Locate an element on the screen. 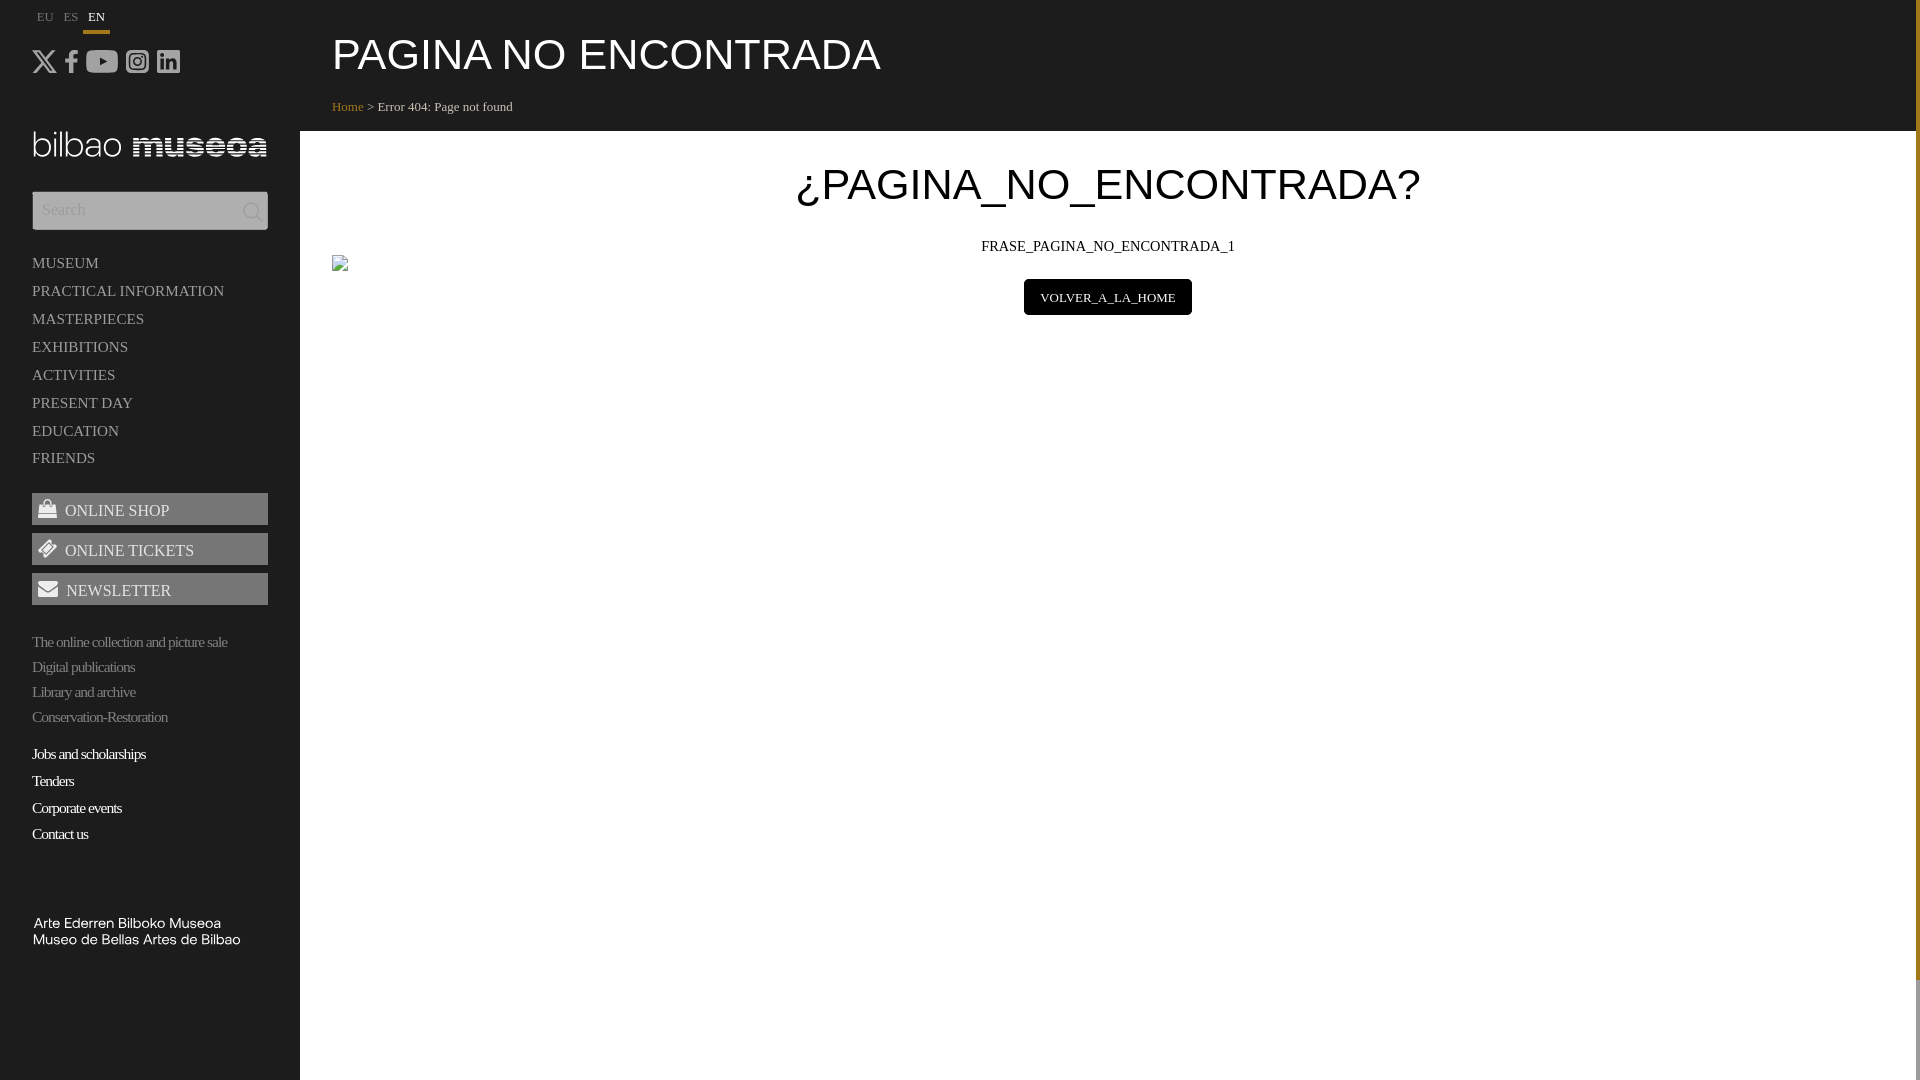 This screenshot has height=1080, width=1920. MUSEUM is located at coordinates (66, 262).